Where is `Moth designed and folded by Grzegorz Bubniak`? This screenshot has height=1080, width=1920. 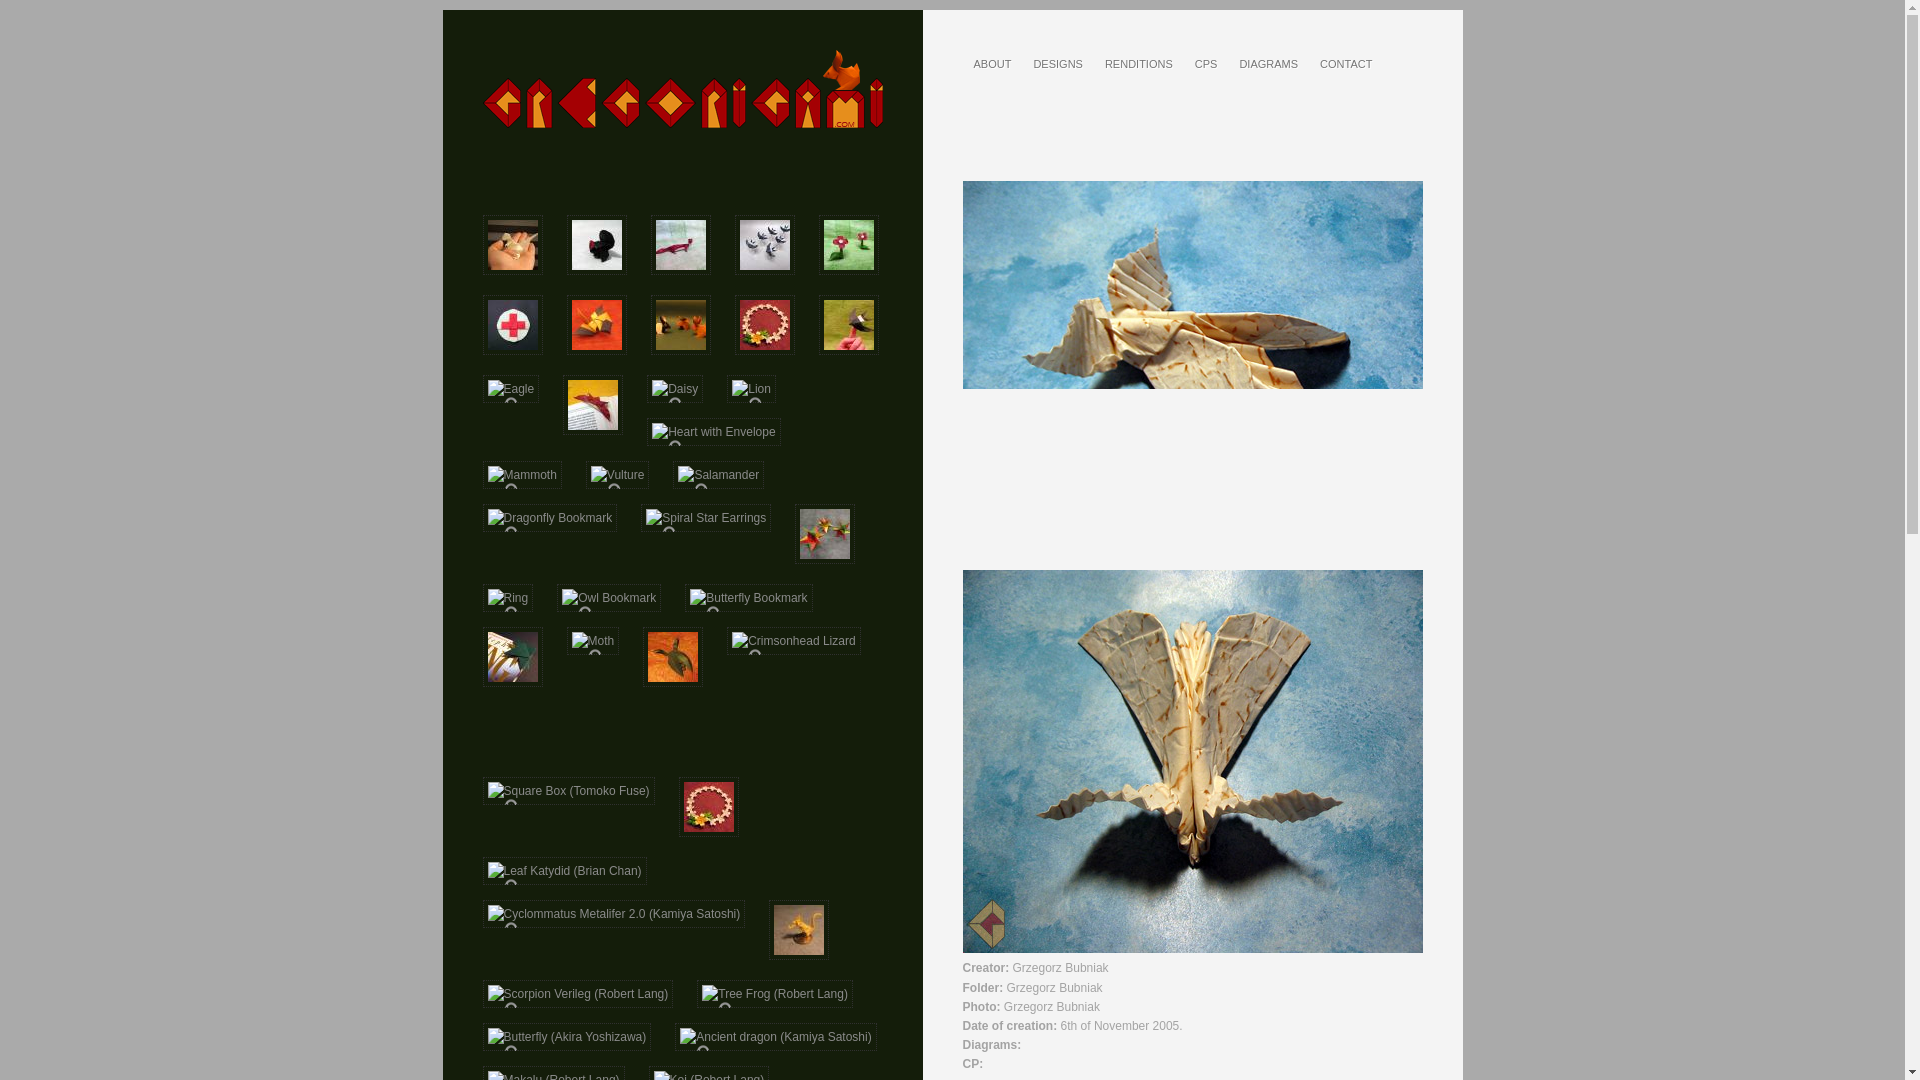 Moth designed and folded by Grzegorz Bubniak is located at coordinates (1192, 761).